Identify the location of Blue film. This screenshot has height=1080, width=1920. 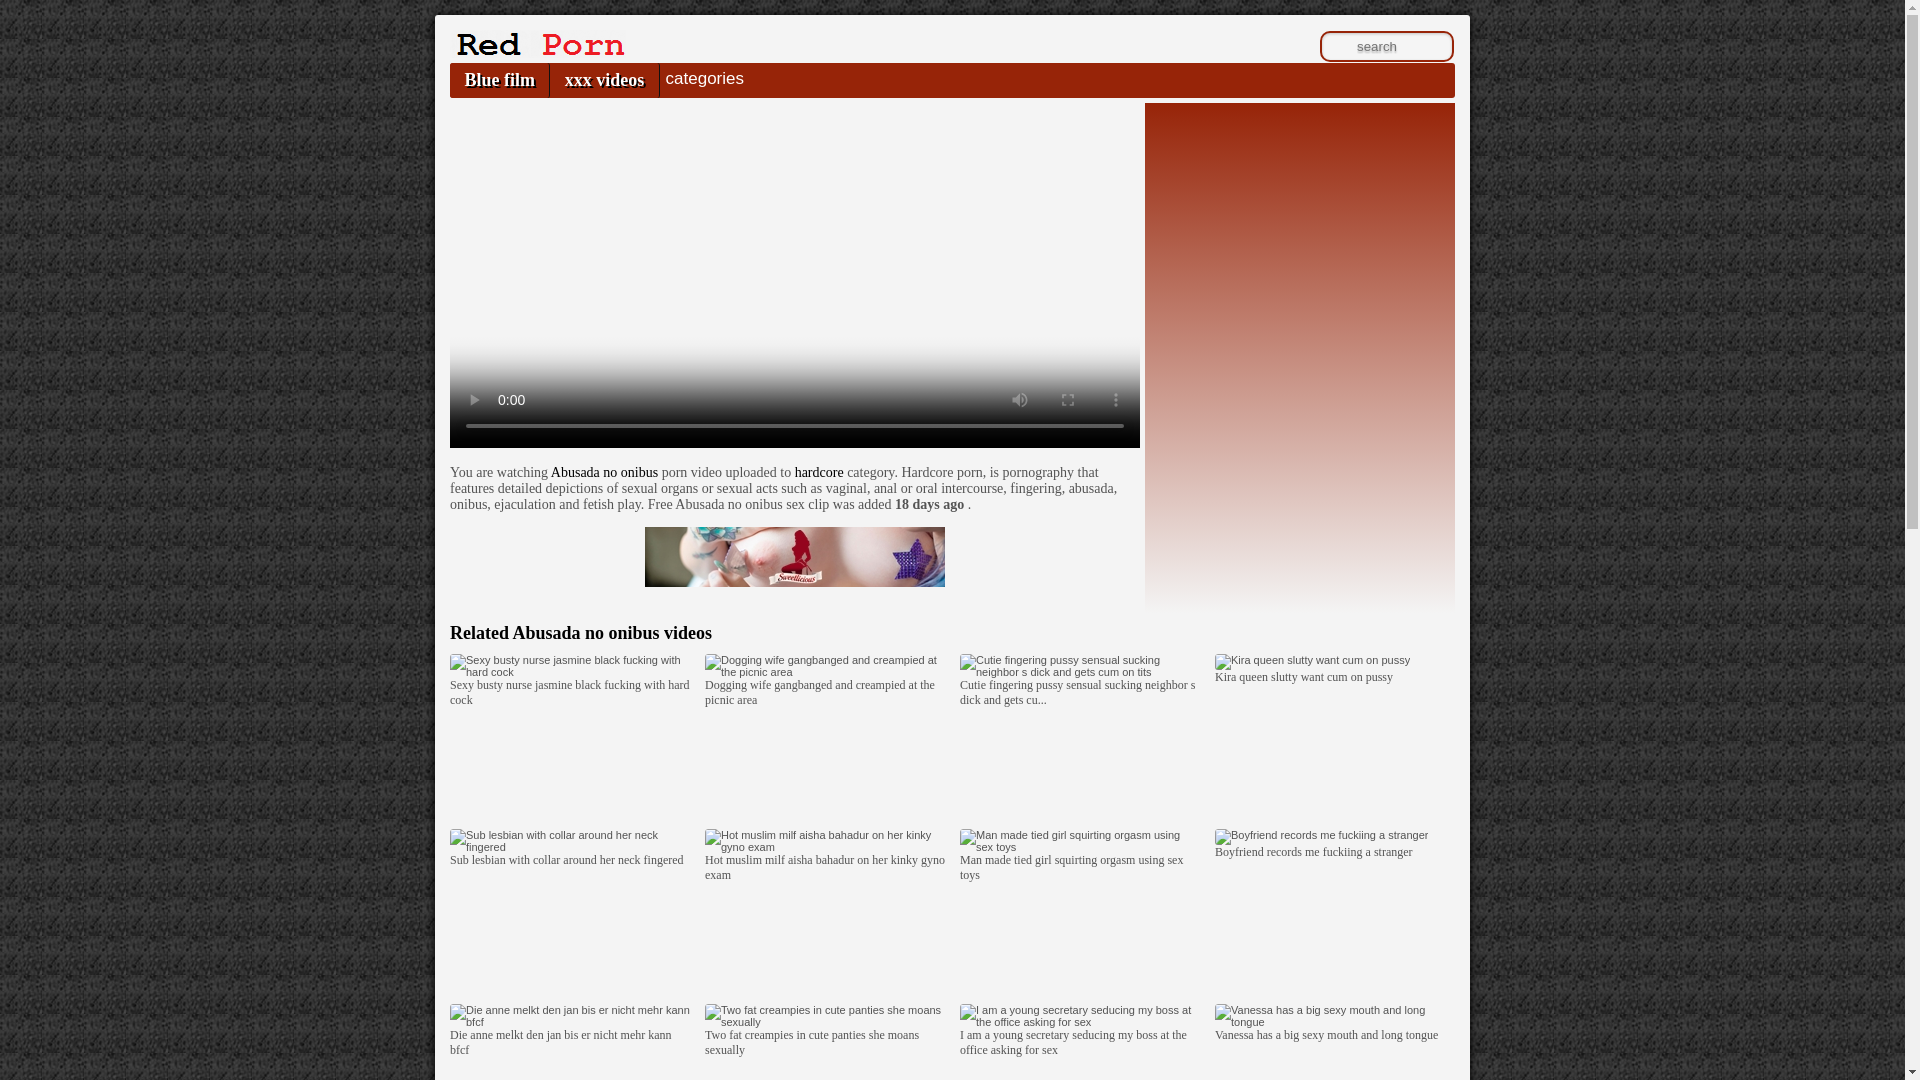
(499, 80).